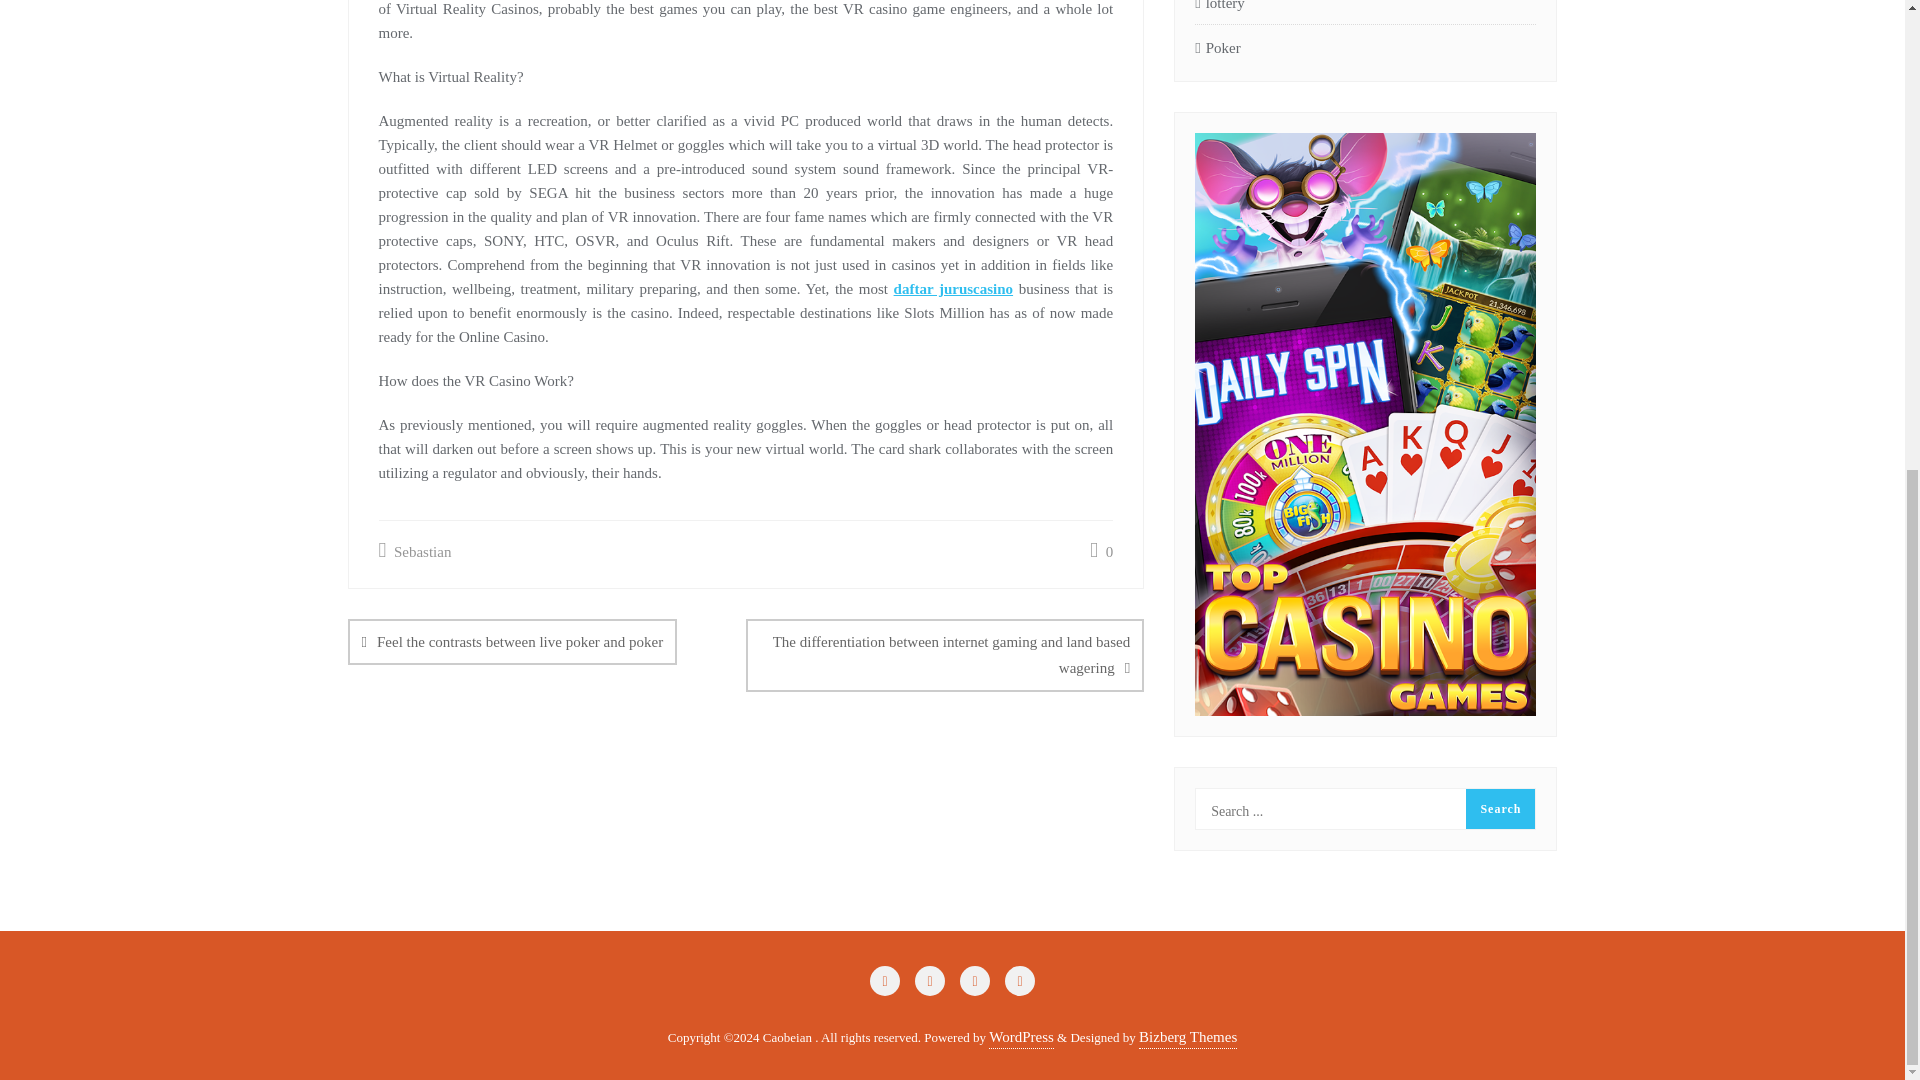  I want to click on Feel the contrasts between live poker and poker, so click(512, 642).